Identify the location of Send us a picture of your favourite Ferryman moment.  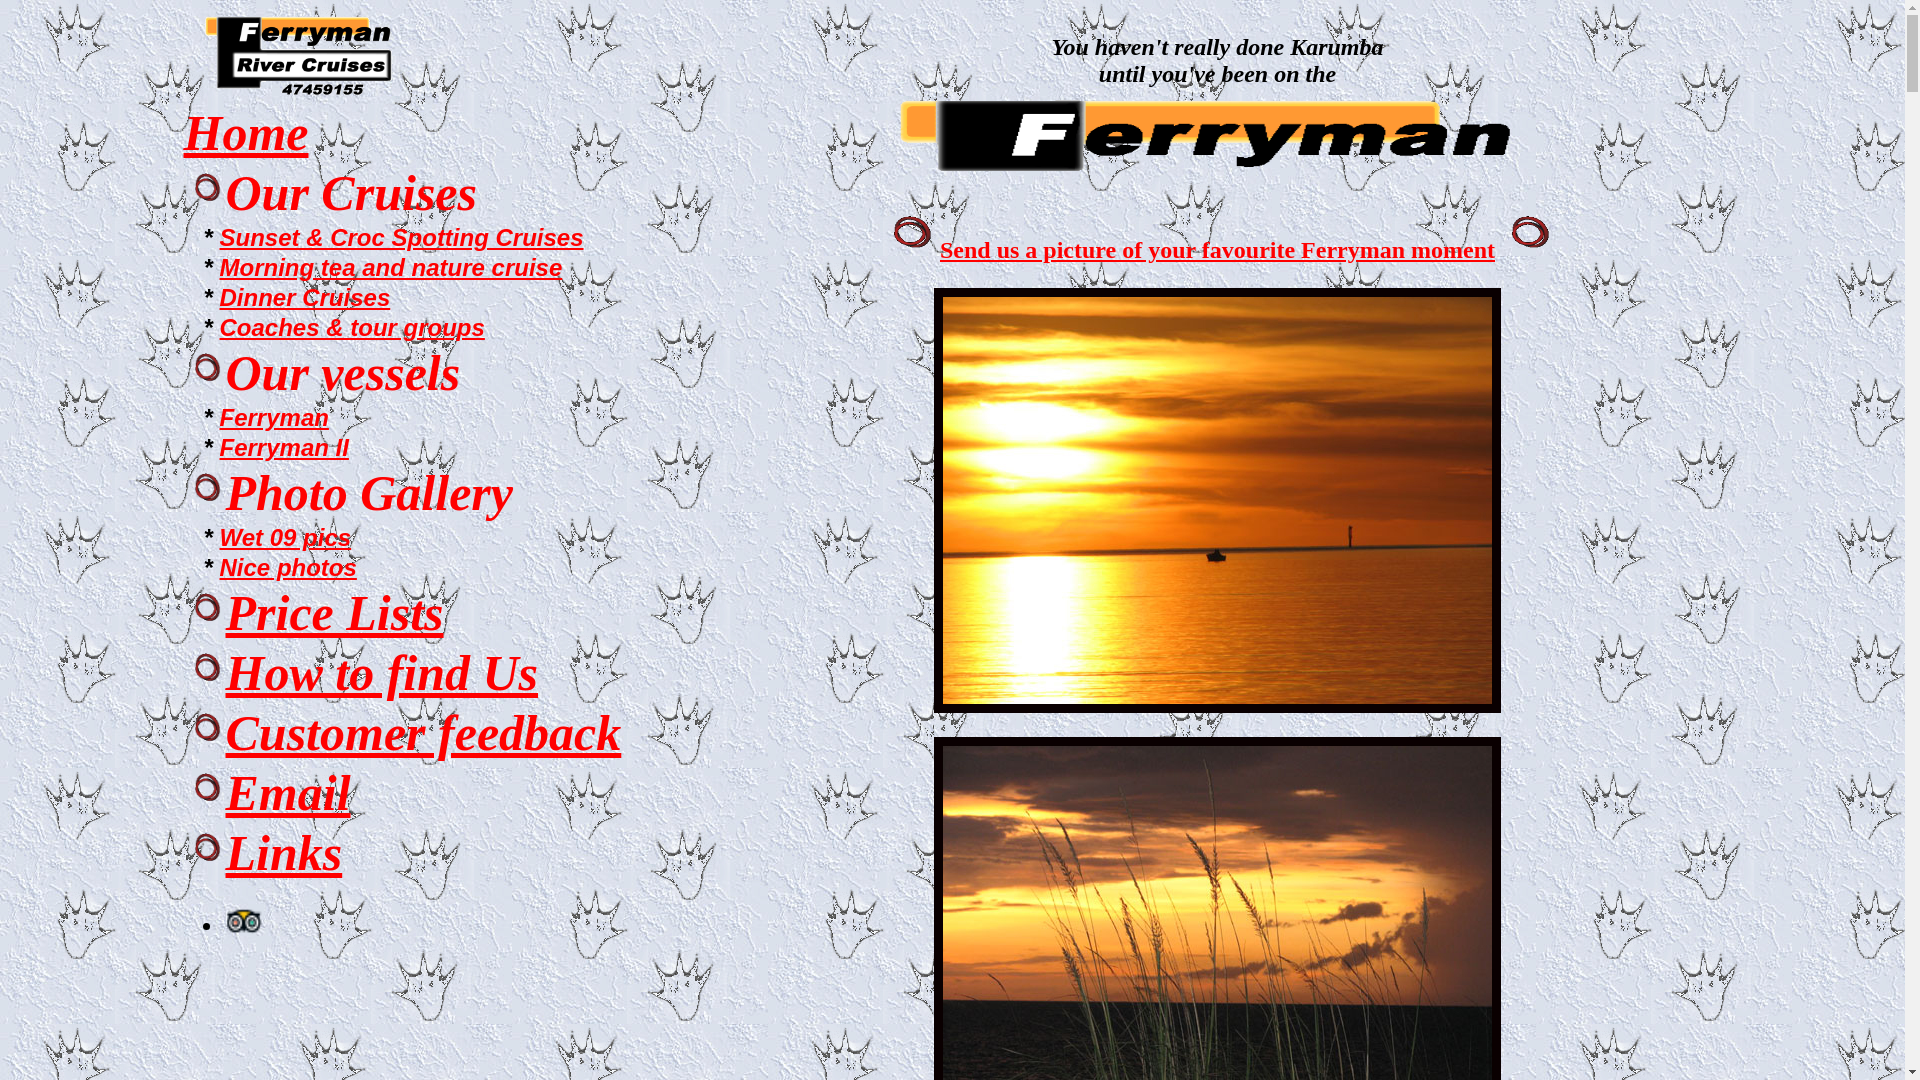
(1218, 250).